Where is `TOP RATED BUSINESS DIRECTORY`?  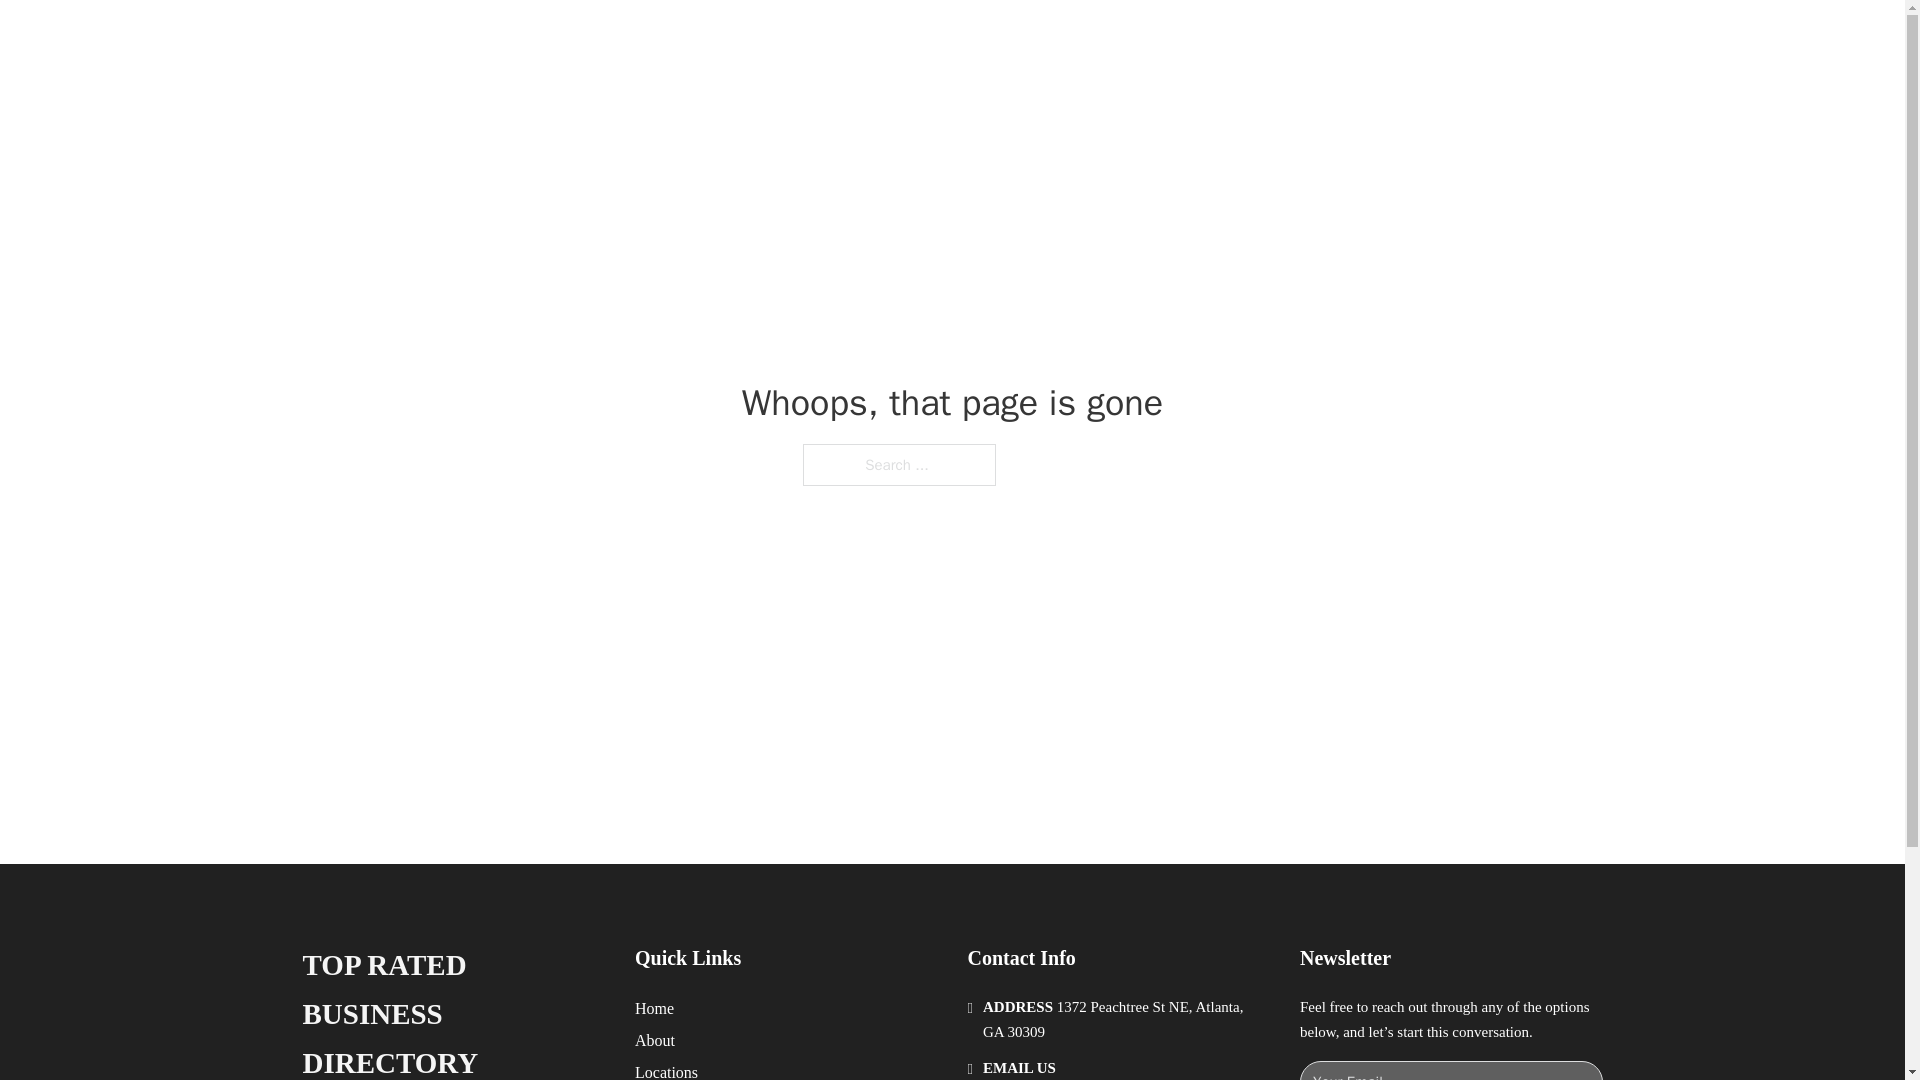
TOP RATED BUSINESS DIRECTORY is located at coordinates (626, 38).